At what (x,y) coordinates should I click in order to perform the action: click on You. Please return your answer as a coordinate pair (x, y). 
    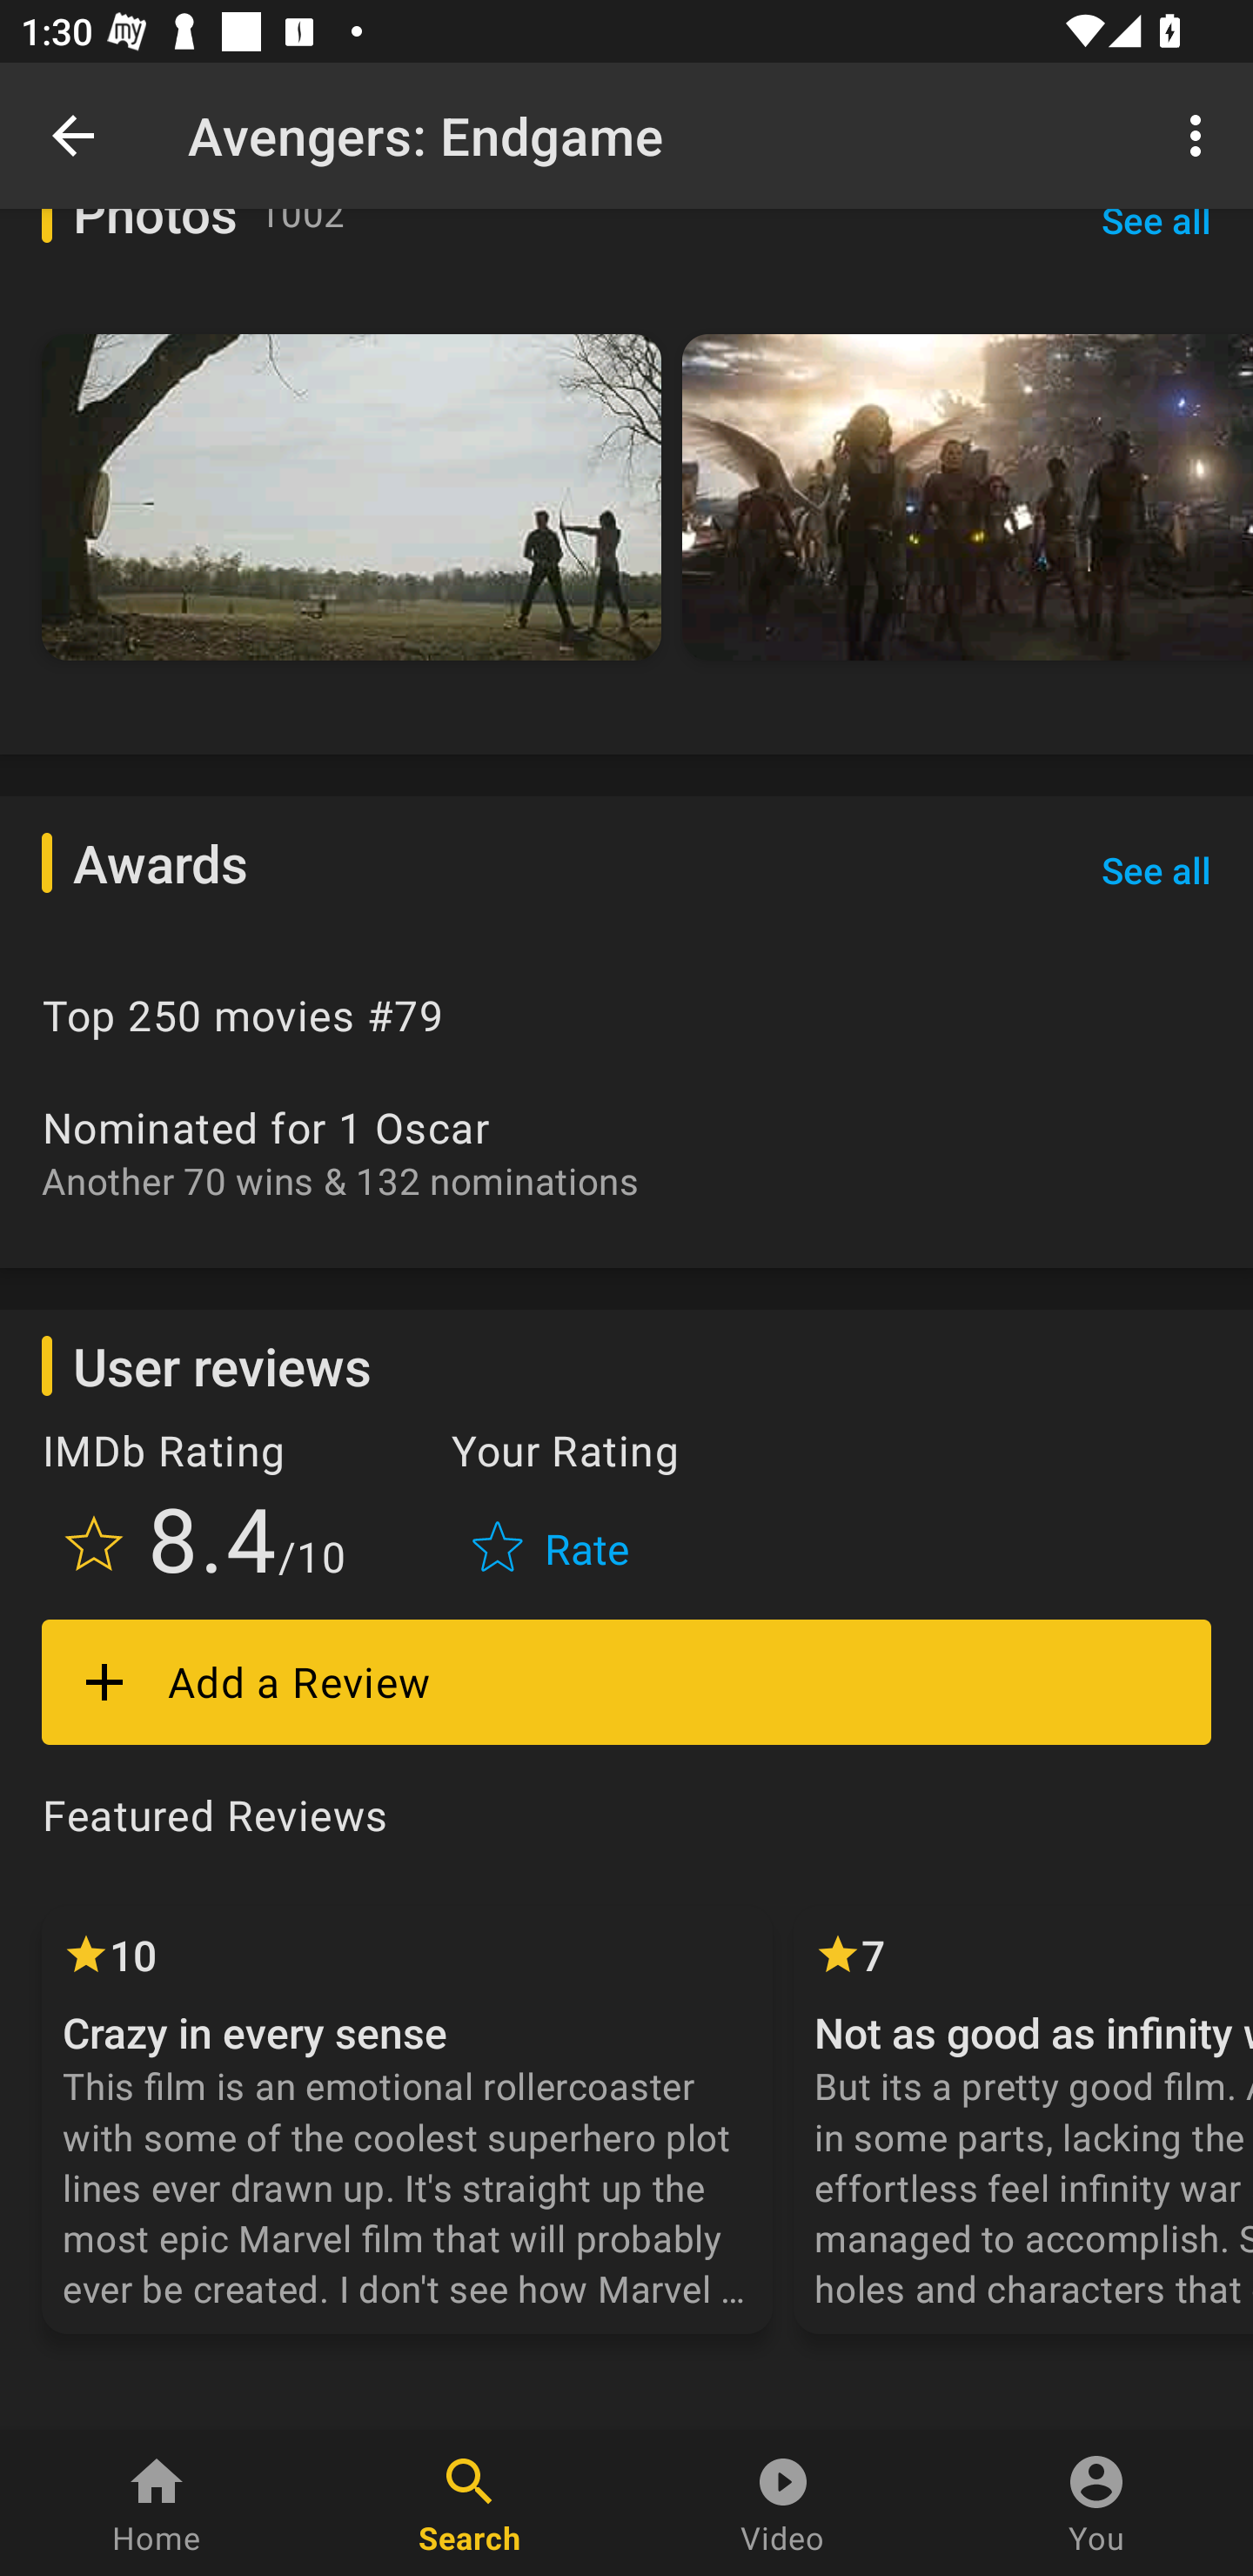
    Looking at the image, I should click on (1096, 2503).